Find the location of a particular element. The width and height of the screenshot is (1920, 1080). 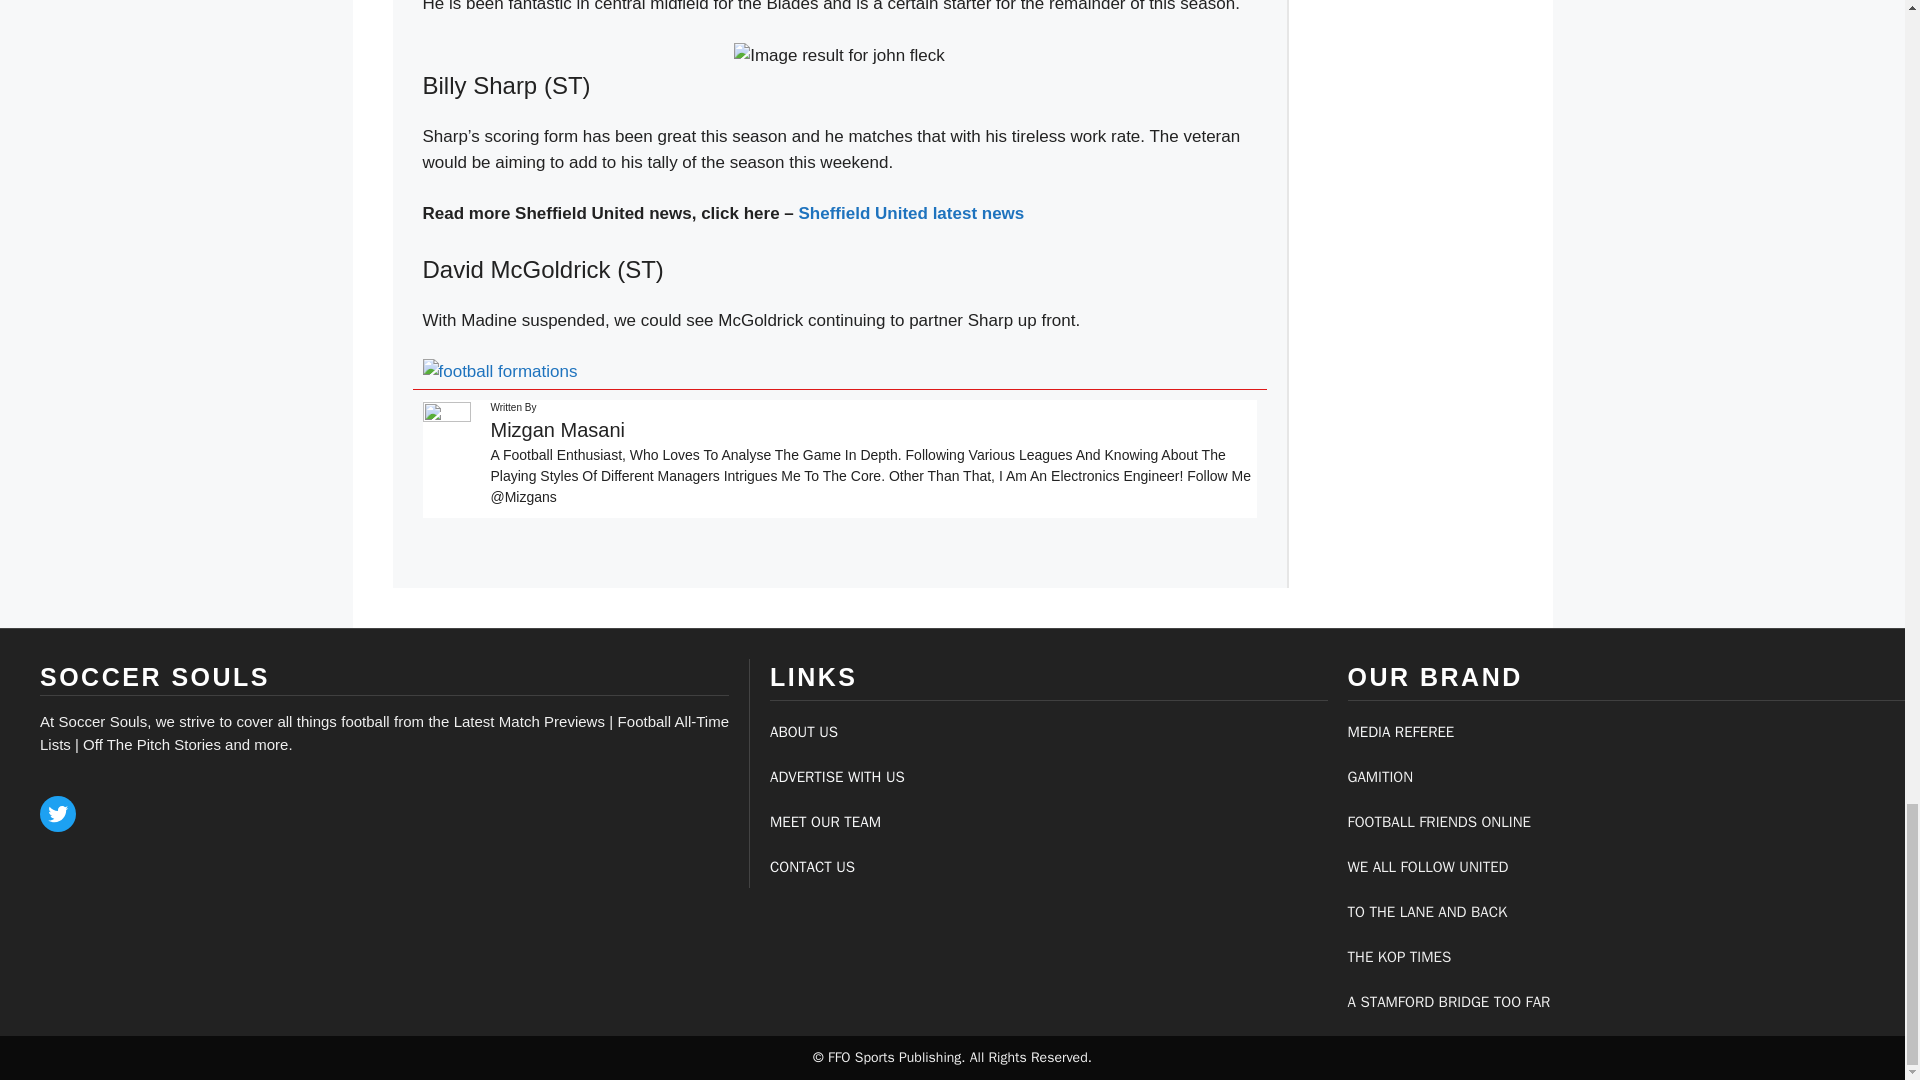

THE KOP TIMES is located at coordinates (1399, 956).